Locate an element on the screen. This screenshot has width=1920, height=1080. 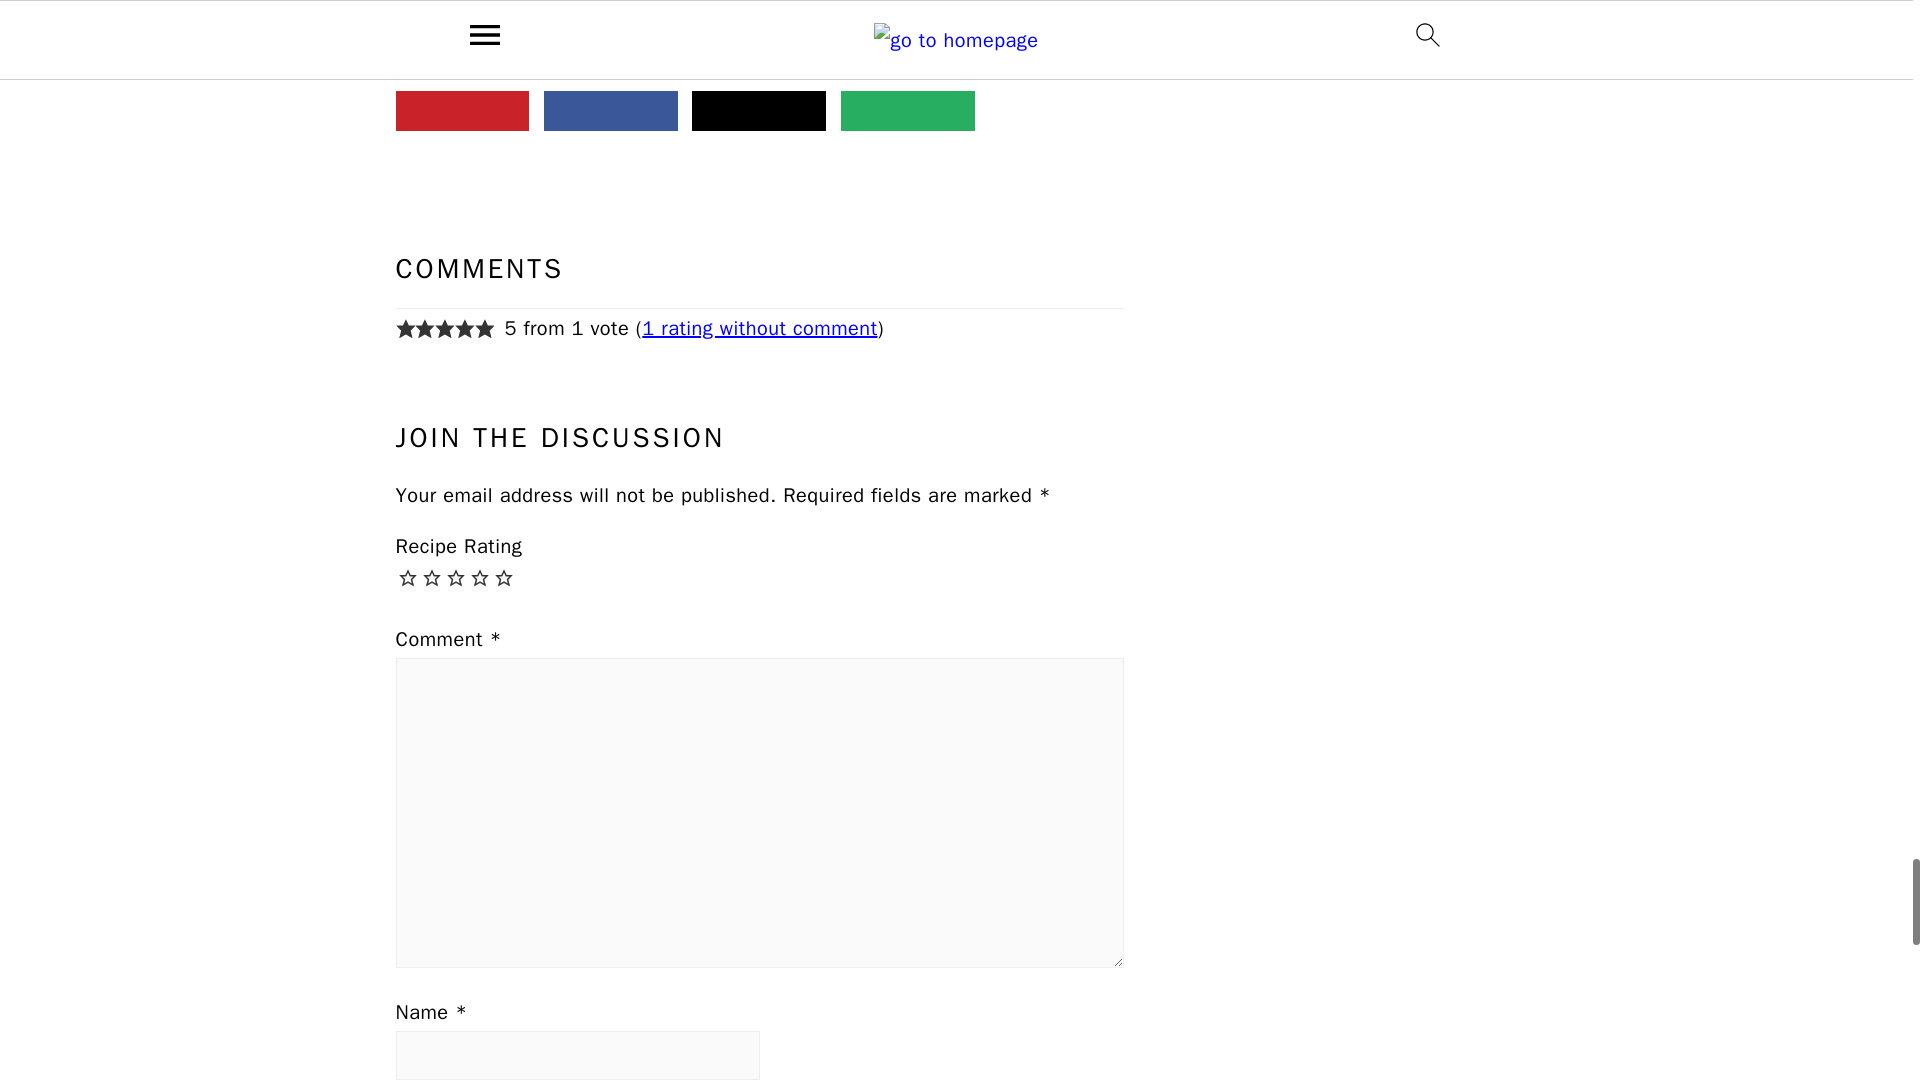
Send over email is located at coordinates (908, 110).